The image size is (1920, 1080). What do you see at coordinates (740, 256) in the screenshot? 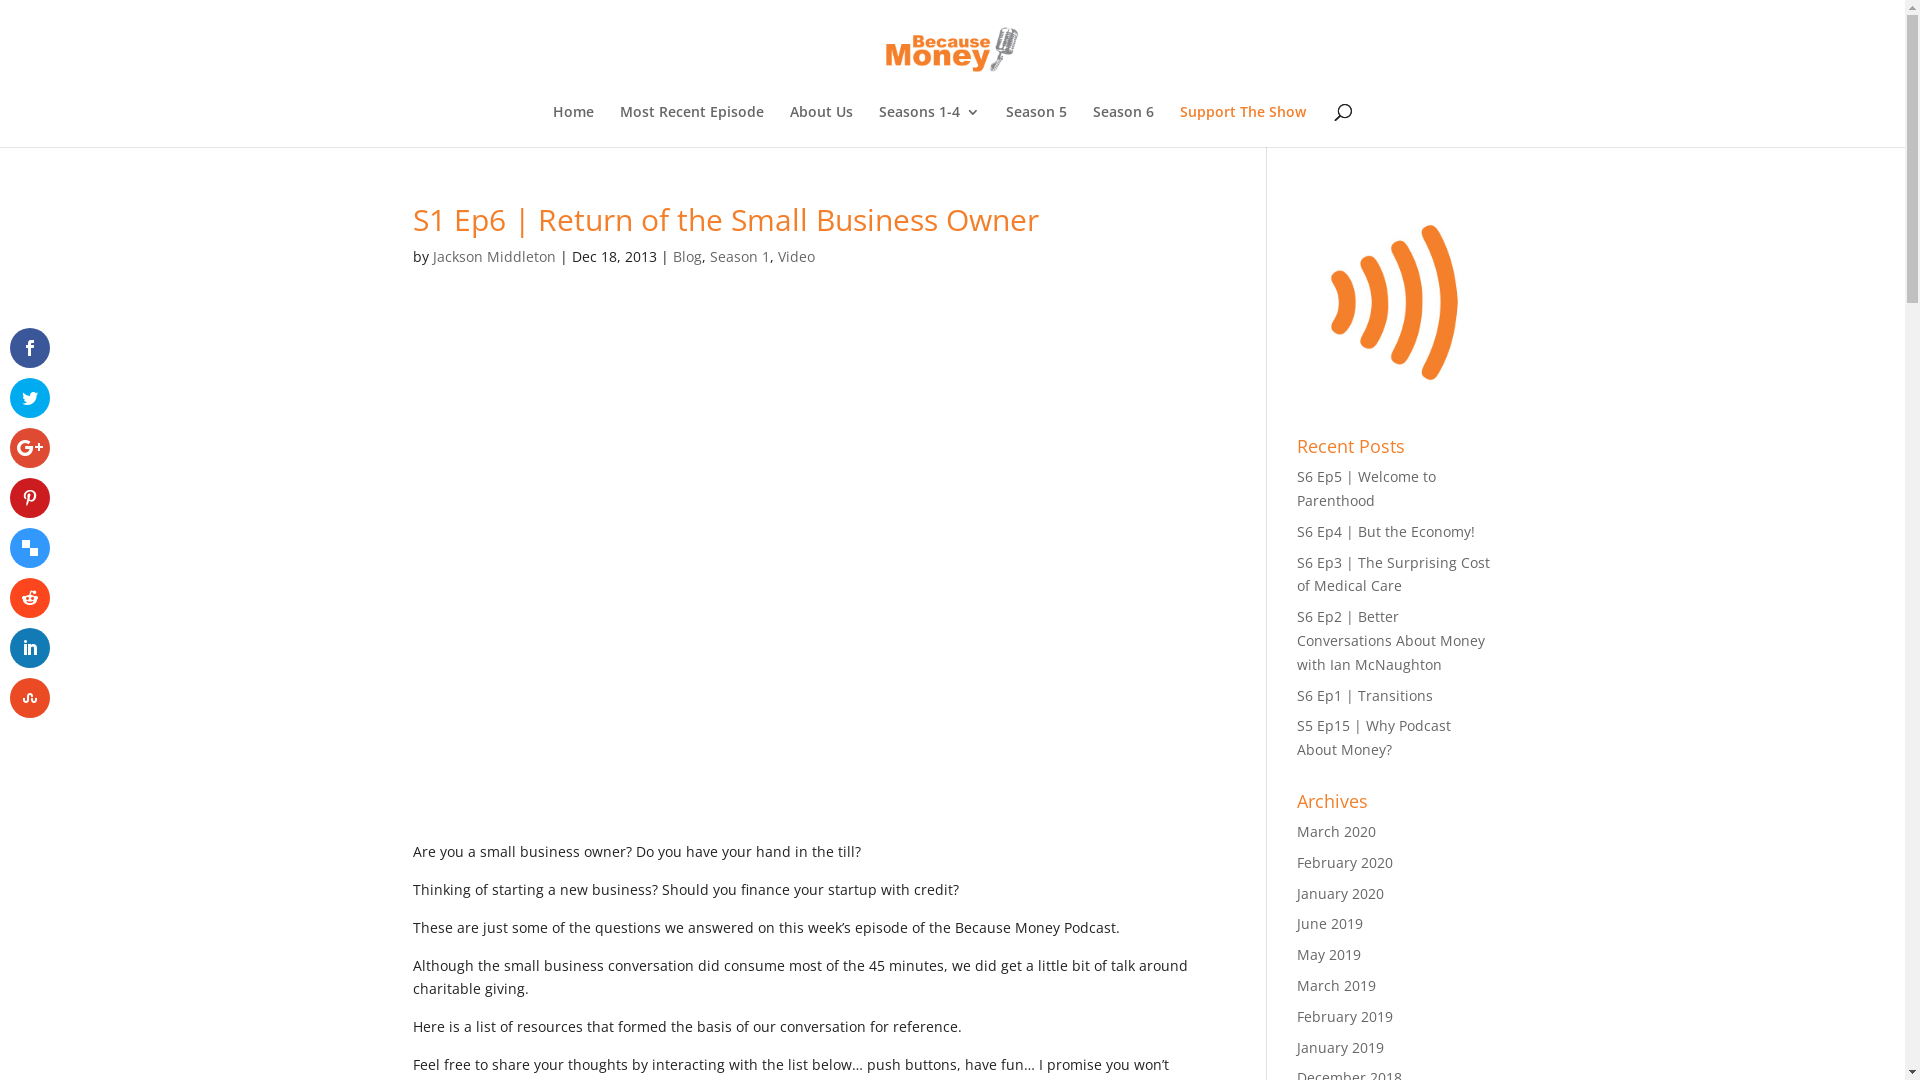
I see `Season 1` at bounding box center [740, 256].